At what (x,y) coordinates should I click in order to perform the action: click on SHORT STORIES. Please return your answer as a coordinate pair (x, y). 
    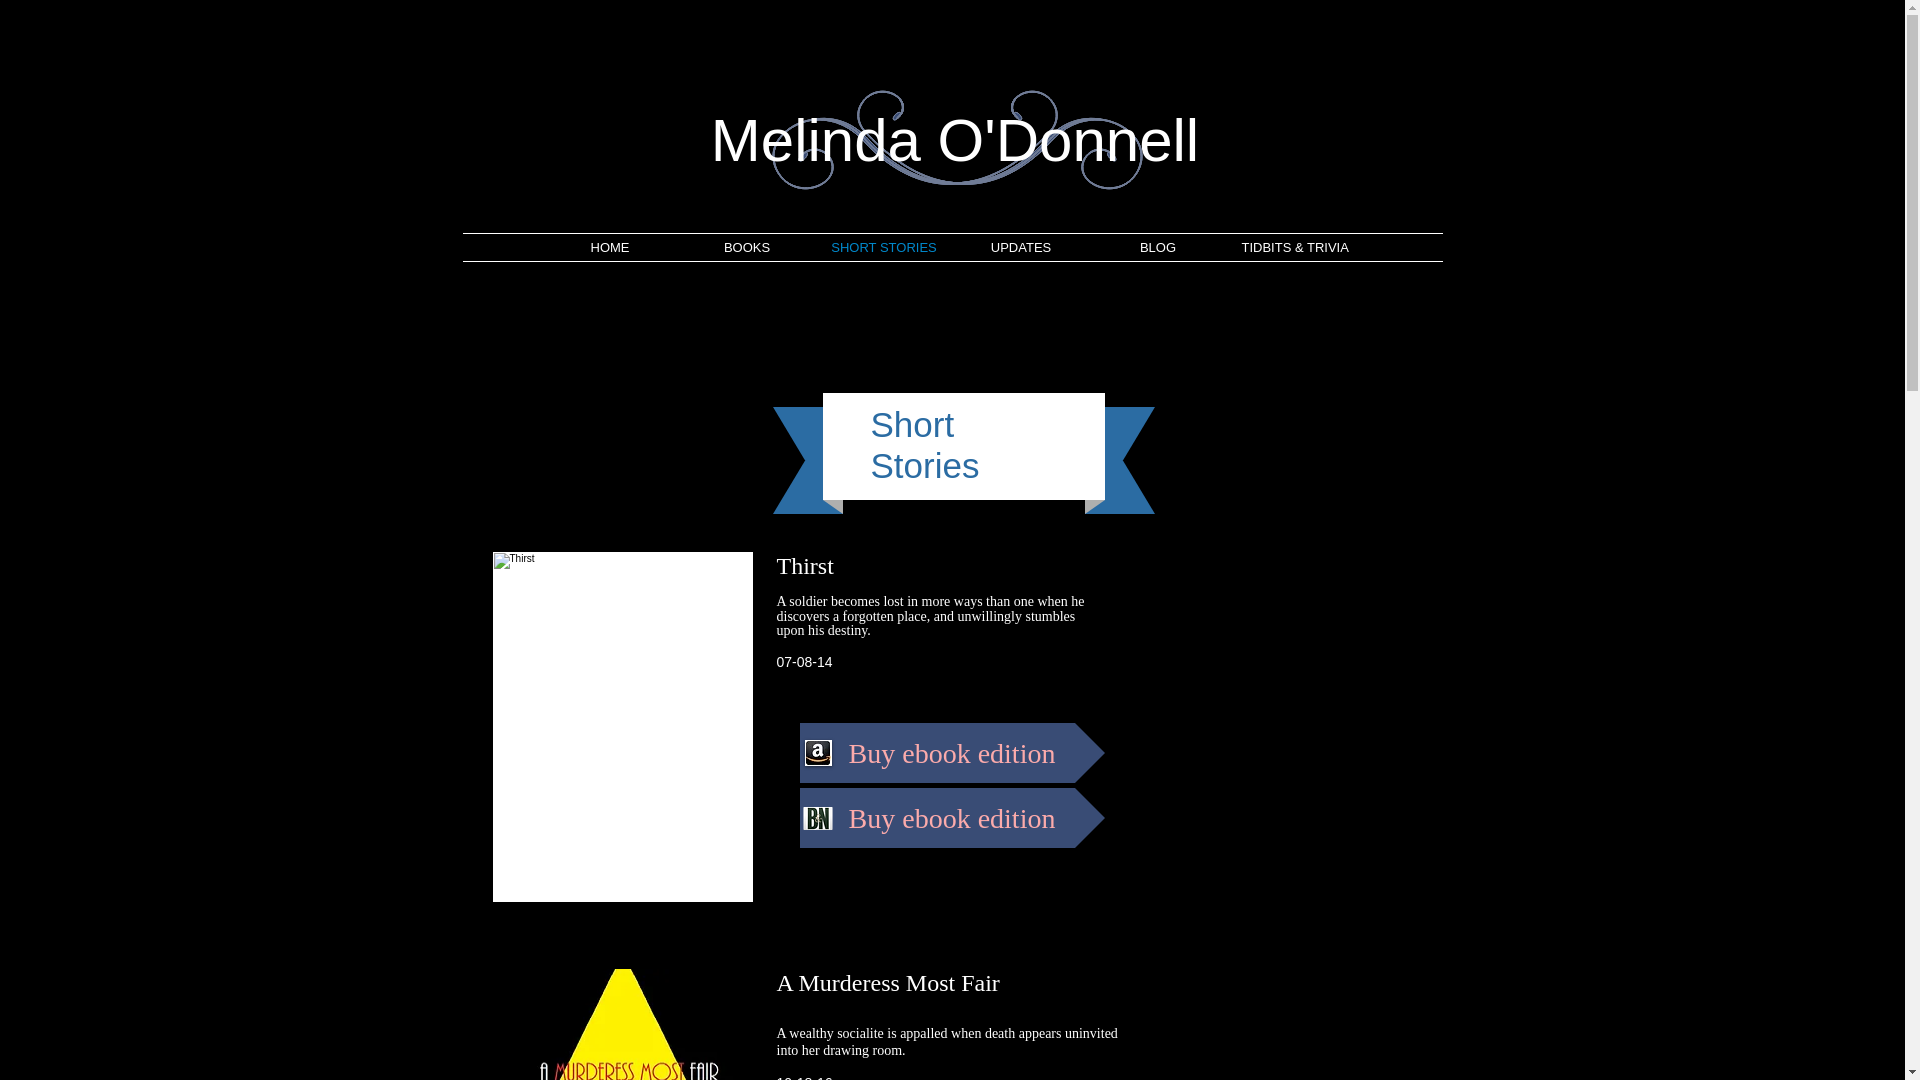
    Looking at the image, I should click on (884, 248).